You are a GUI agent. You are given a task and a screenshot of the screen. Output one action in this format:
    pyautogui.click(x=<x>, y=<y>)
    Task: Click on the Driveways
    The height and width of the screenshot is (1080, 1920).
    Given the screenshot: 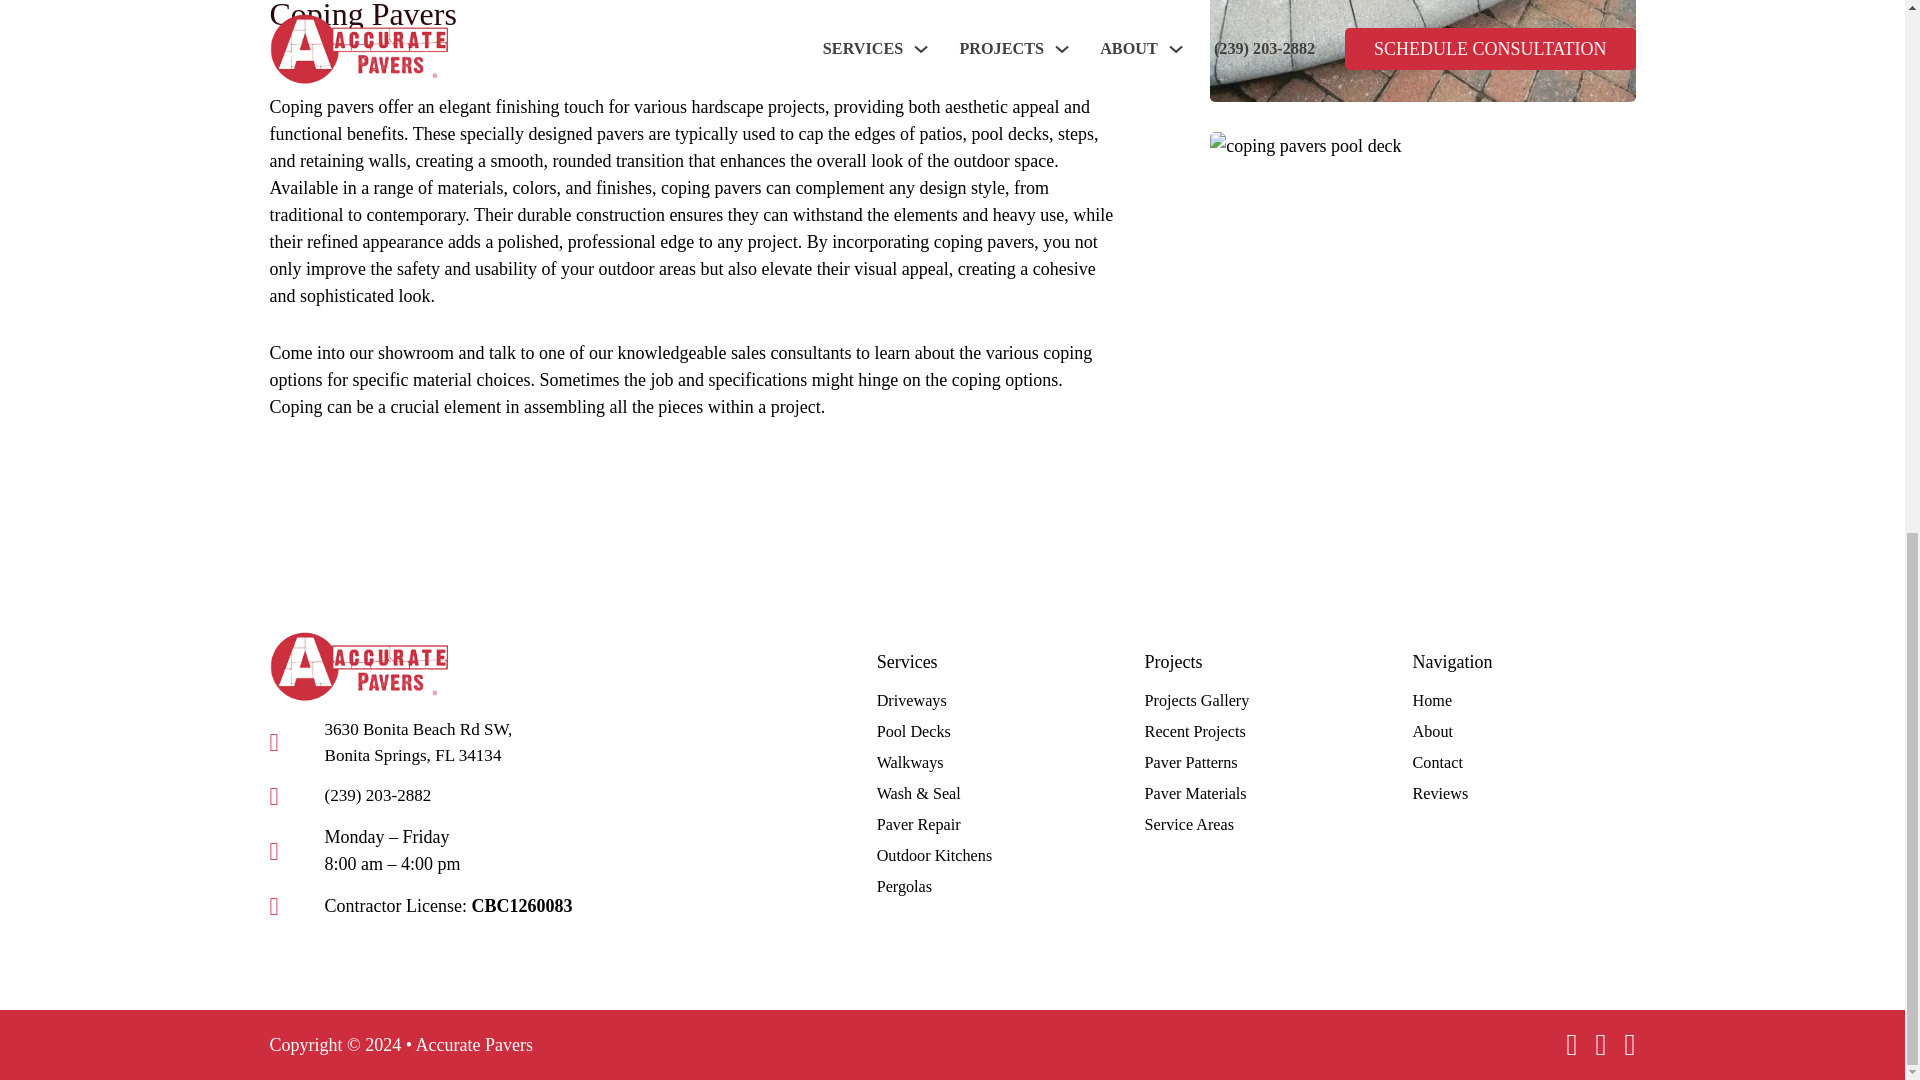 What is the action you would take?
    pyautogui.click(x=912, y=700)
    